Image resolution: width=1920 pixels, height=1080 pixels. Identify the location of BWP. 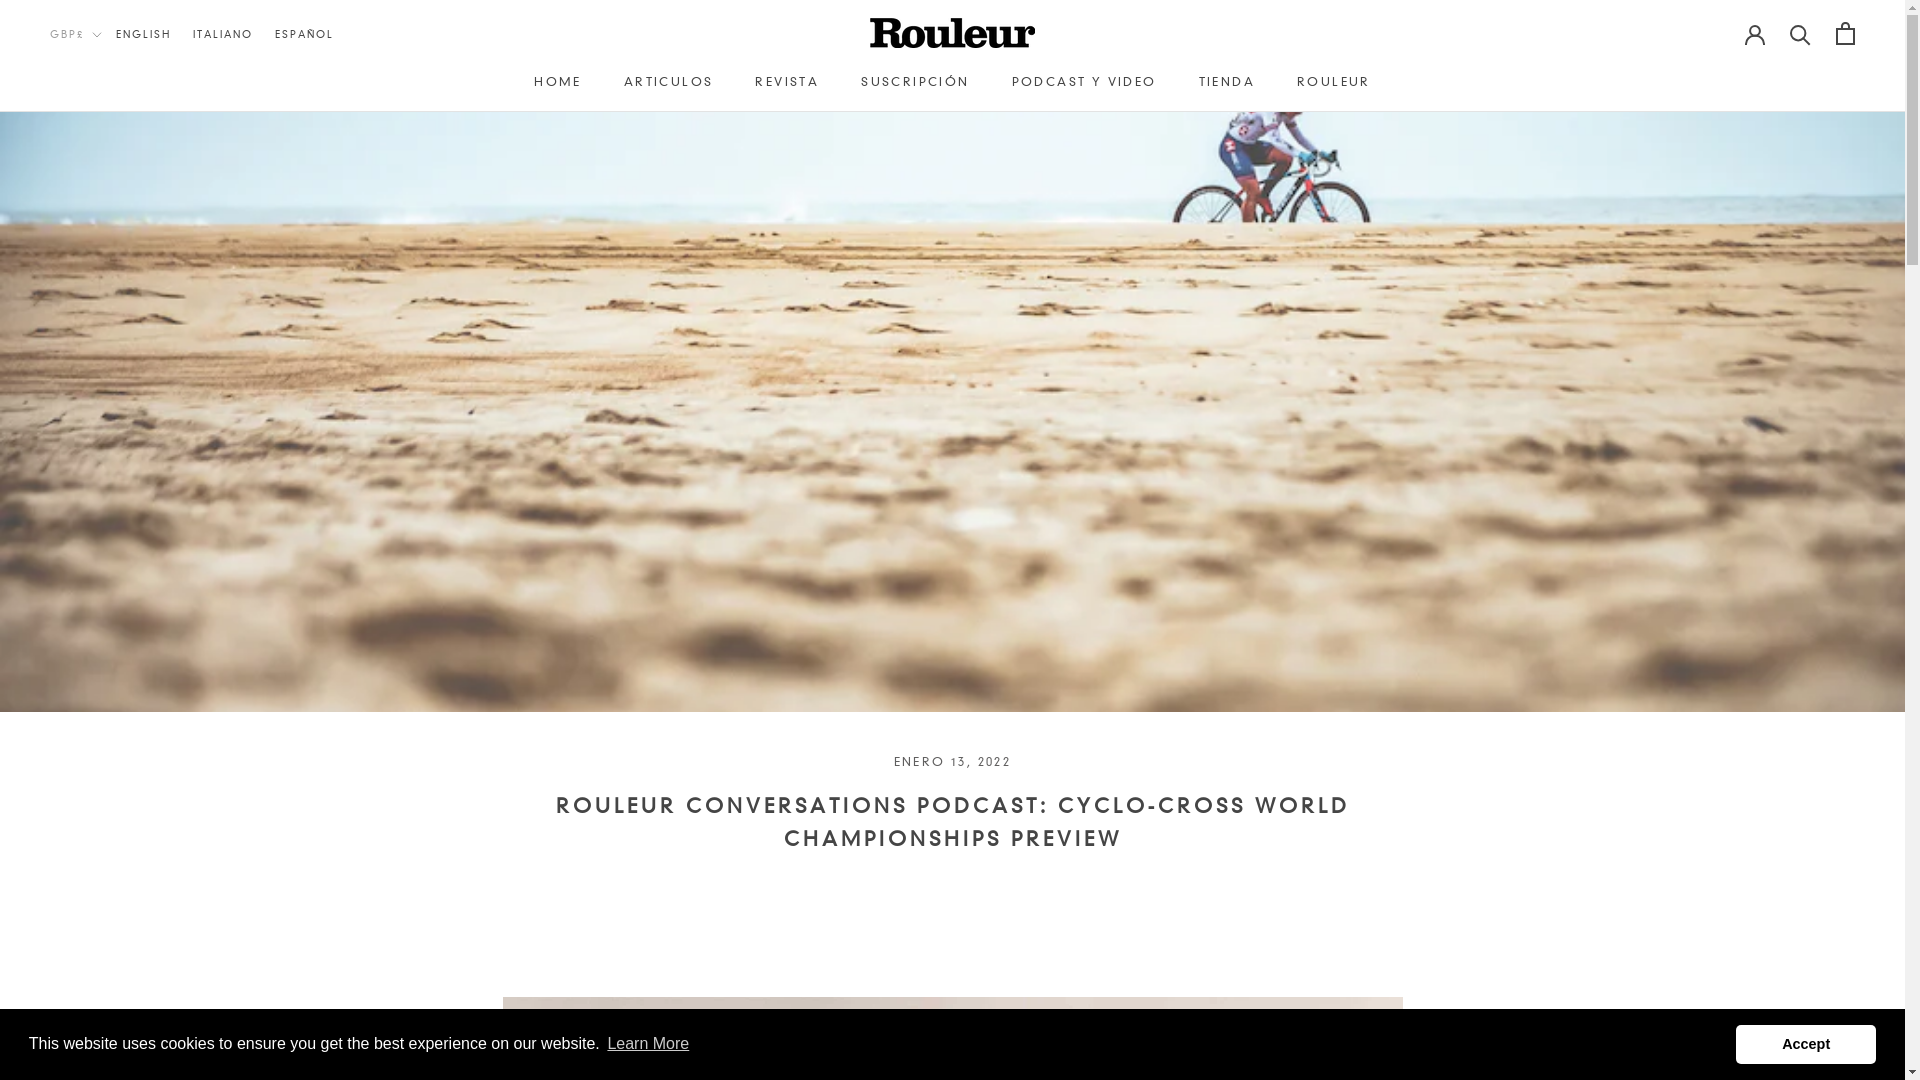
(114, 500).